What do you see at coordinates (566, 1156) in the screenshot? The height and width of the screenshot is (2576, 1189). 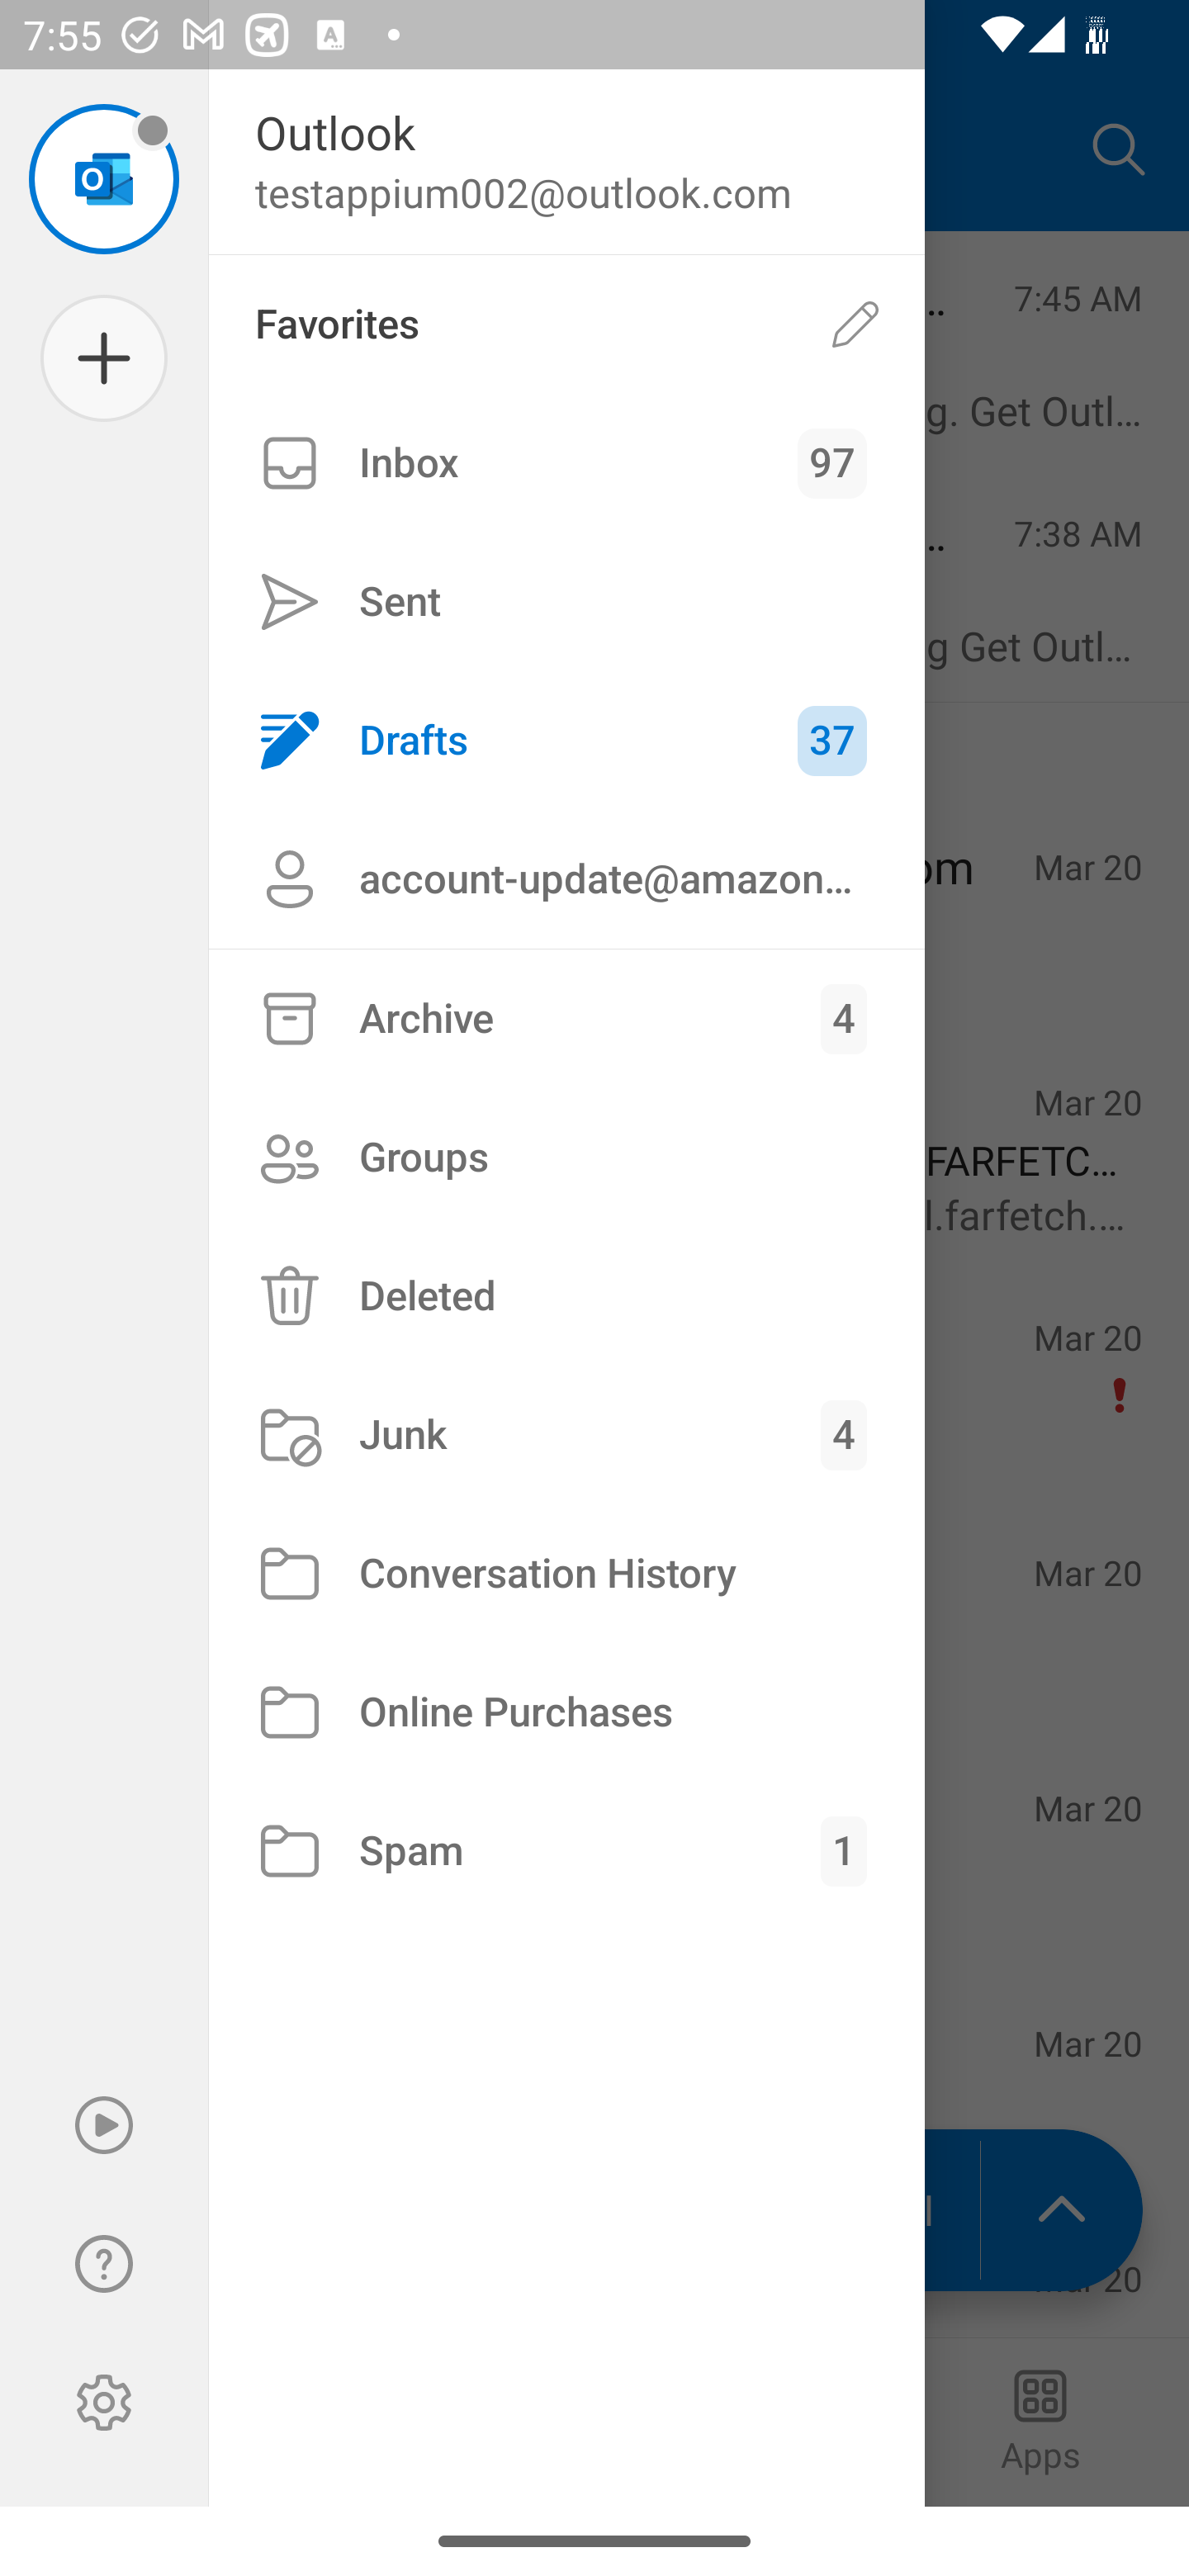 I see `Groups Groups, 3 of 8, level 1` at bounding box center [566, 1156].